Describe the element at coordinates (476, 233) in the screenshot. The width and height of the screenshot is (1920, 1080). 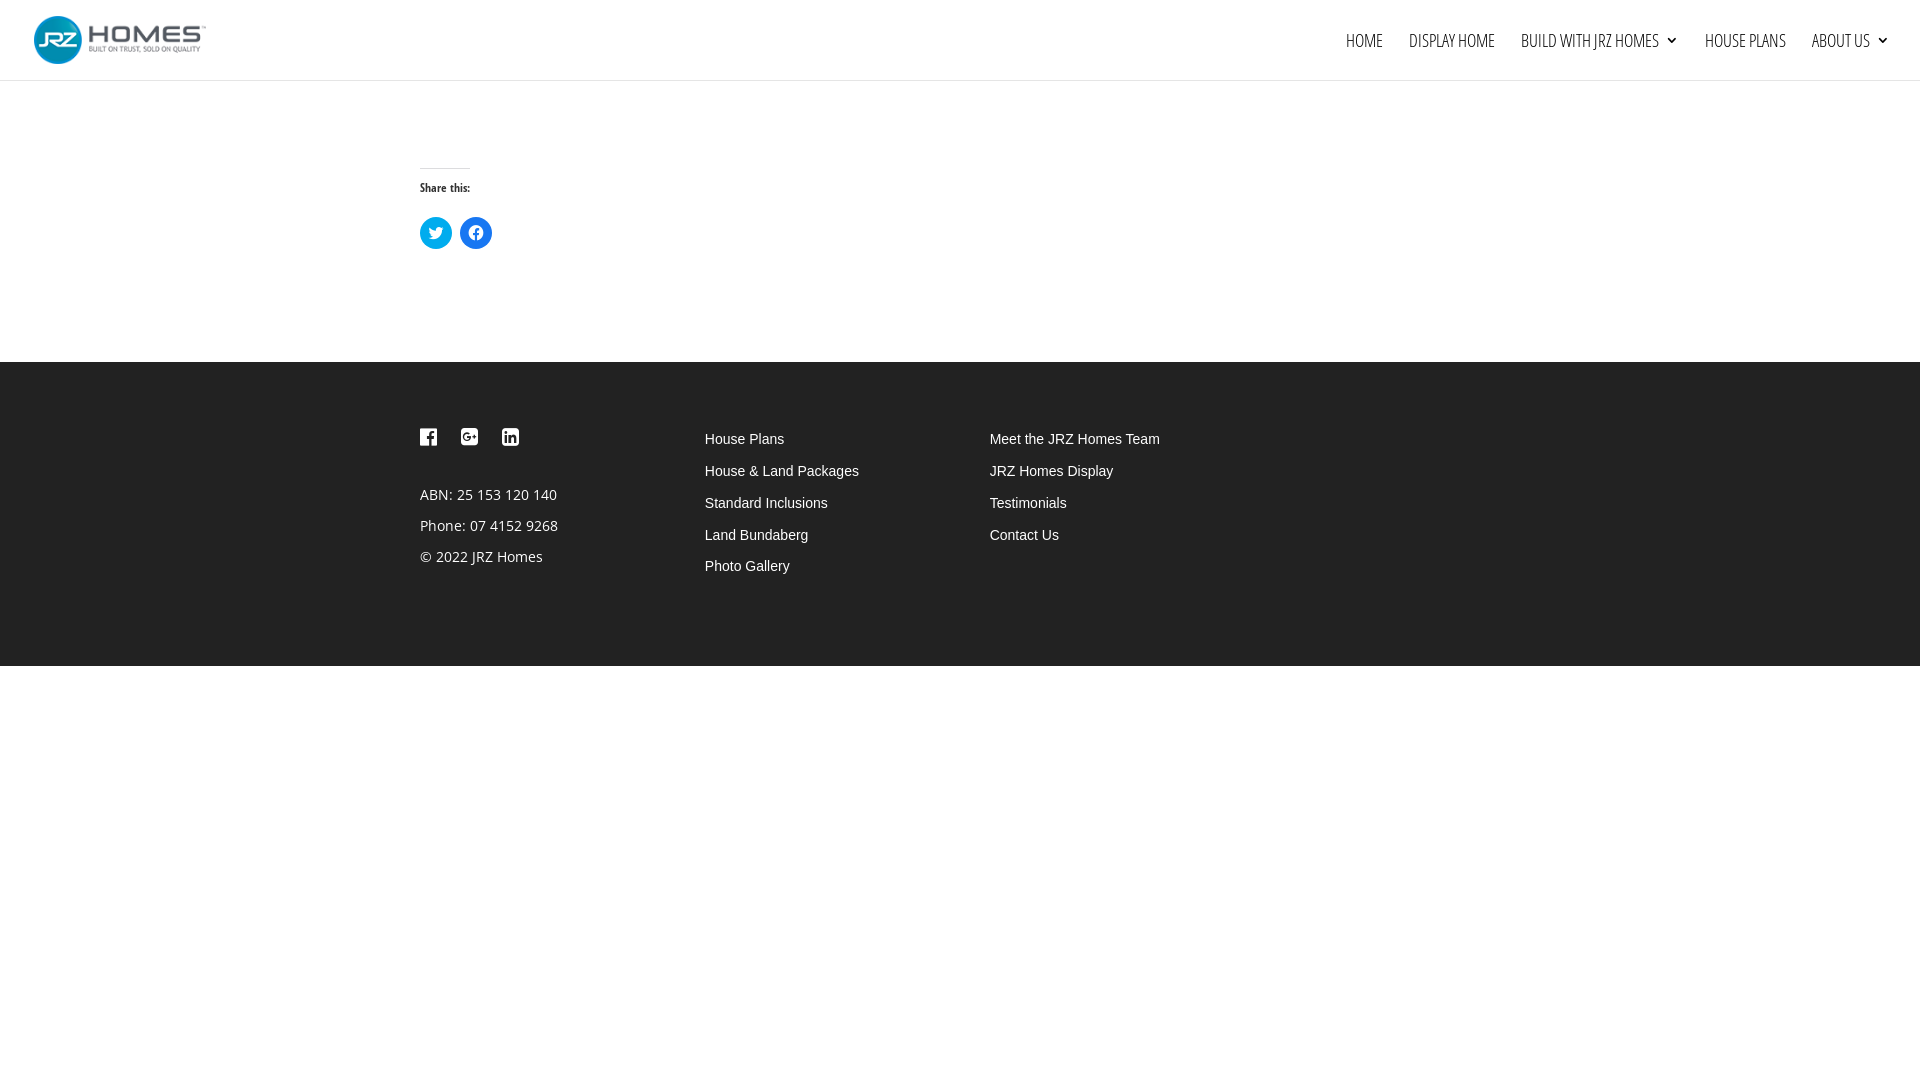
I see `Click to share on Facebook (Opens in new window)` at that location.